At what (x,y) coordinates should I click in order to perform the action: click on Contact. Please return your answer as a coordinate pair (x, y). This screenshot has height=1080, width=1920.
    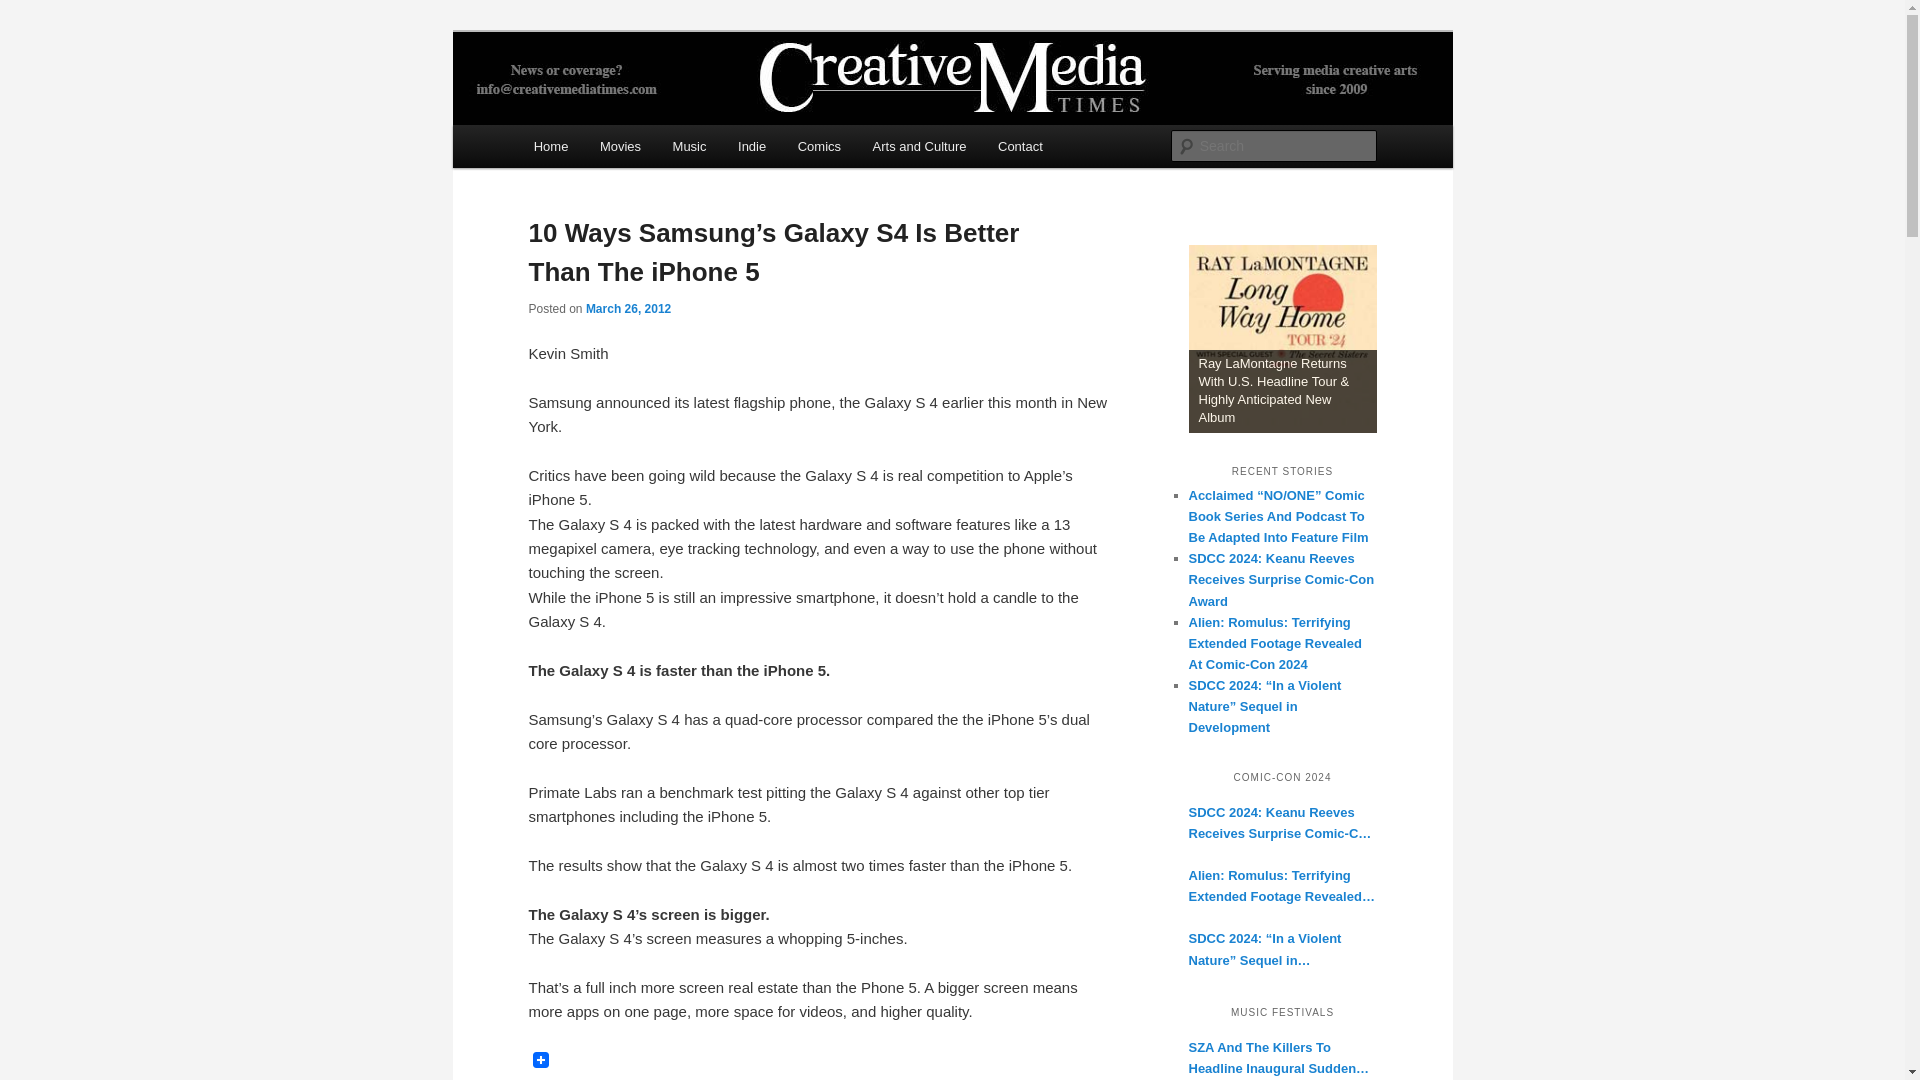
    Looking at the image, I should click on (1019, 146).